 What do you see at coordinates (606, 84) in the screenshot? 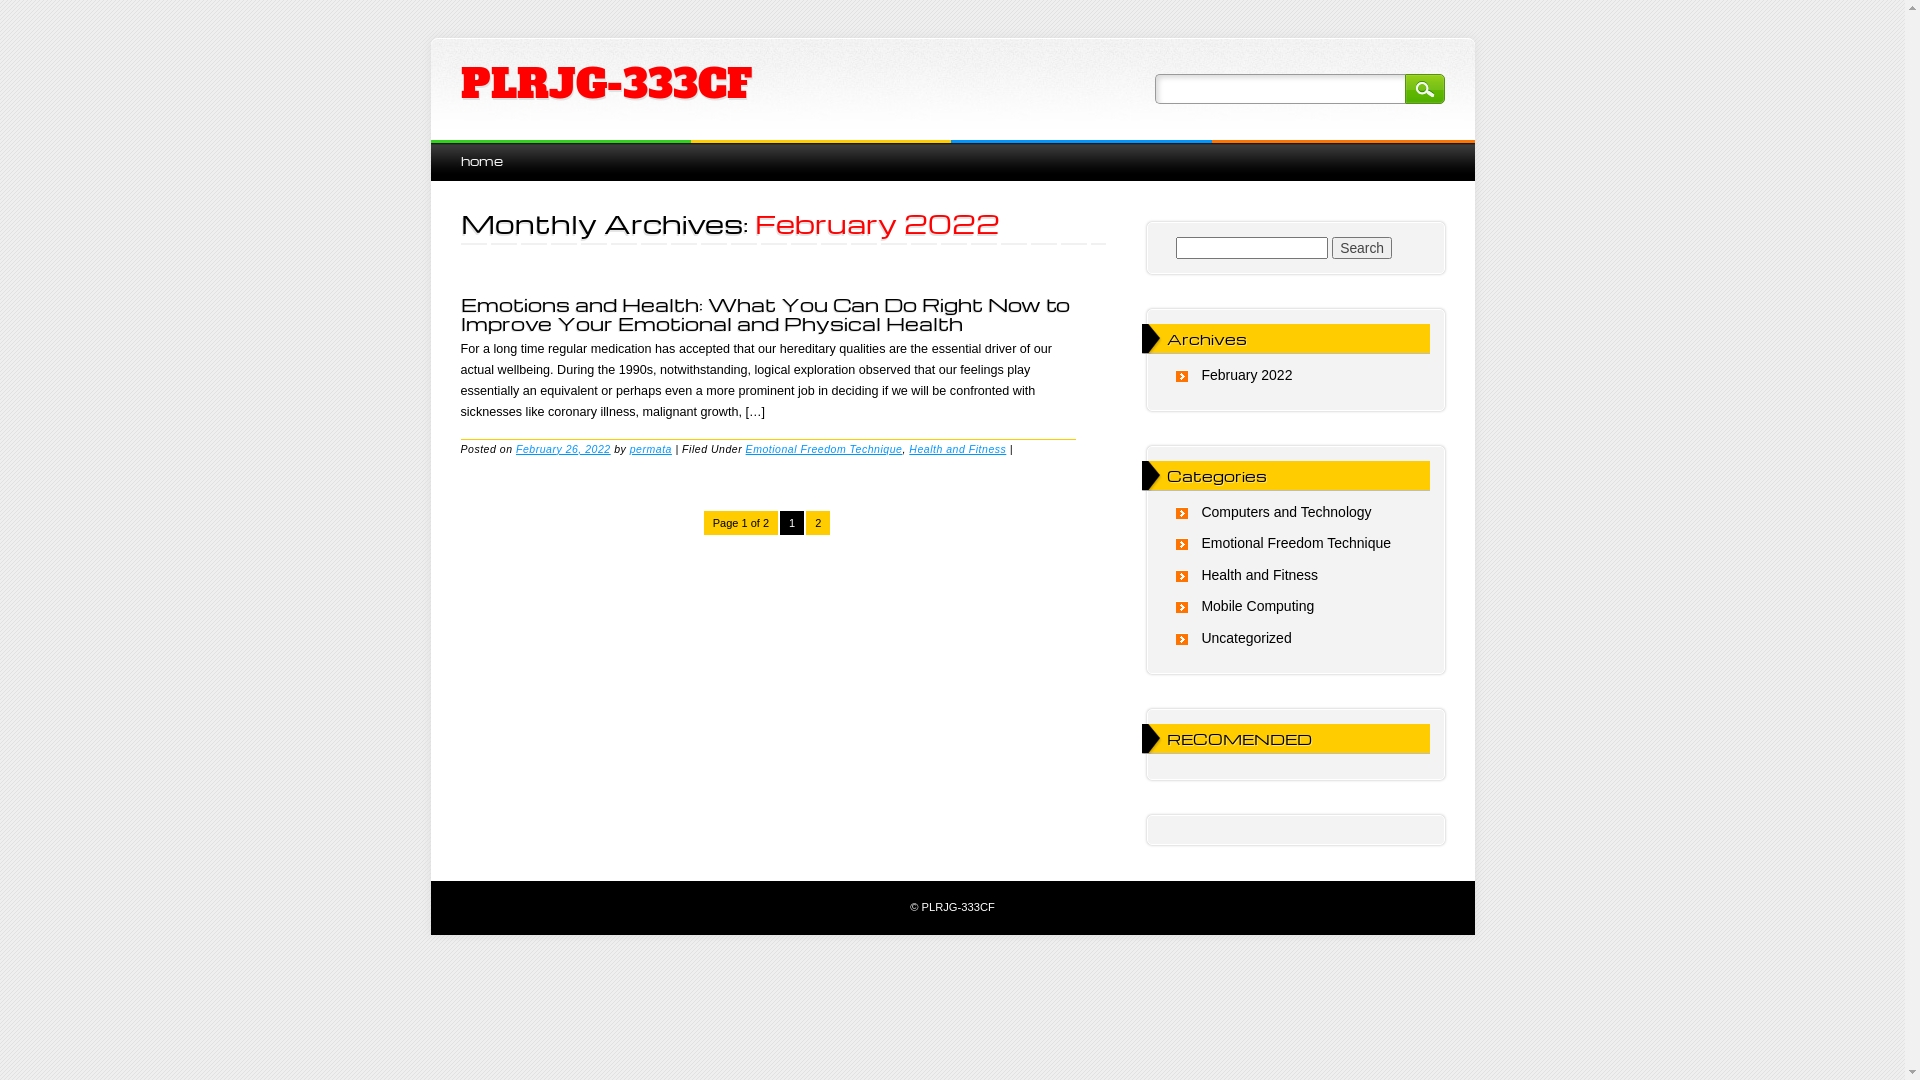
I see `PLRJG-333CF` at bounding box center [606, 84].